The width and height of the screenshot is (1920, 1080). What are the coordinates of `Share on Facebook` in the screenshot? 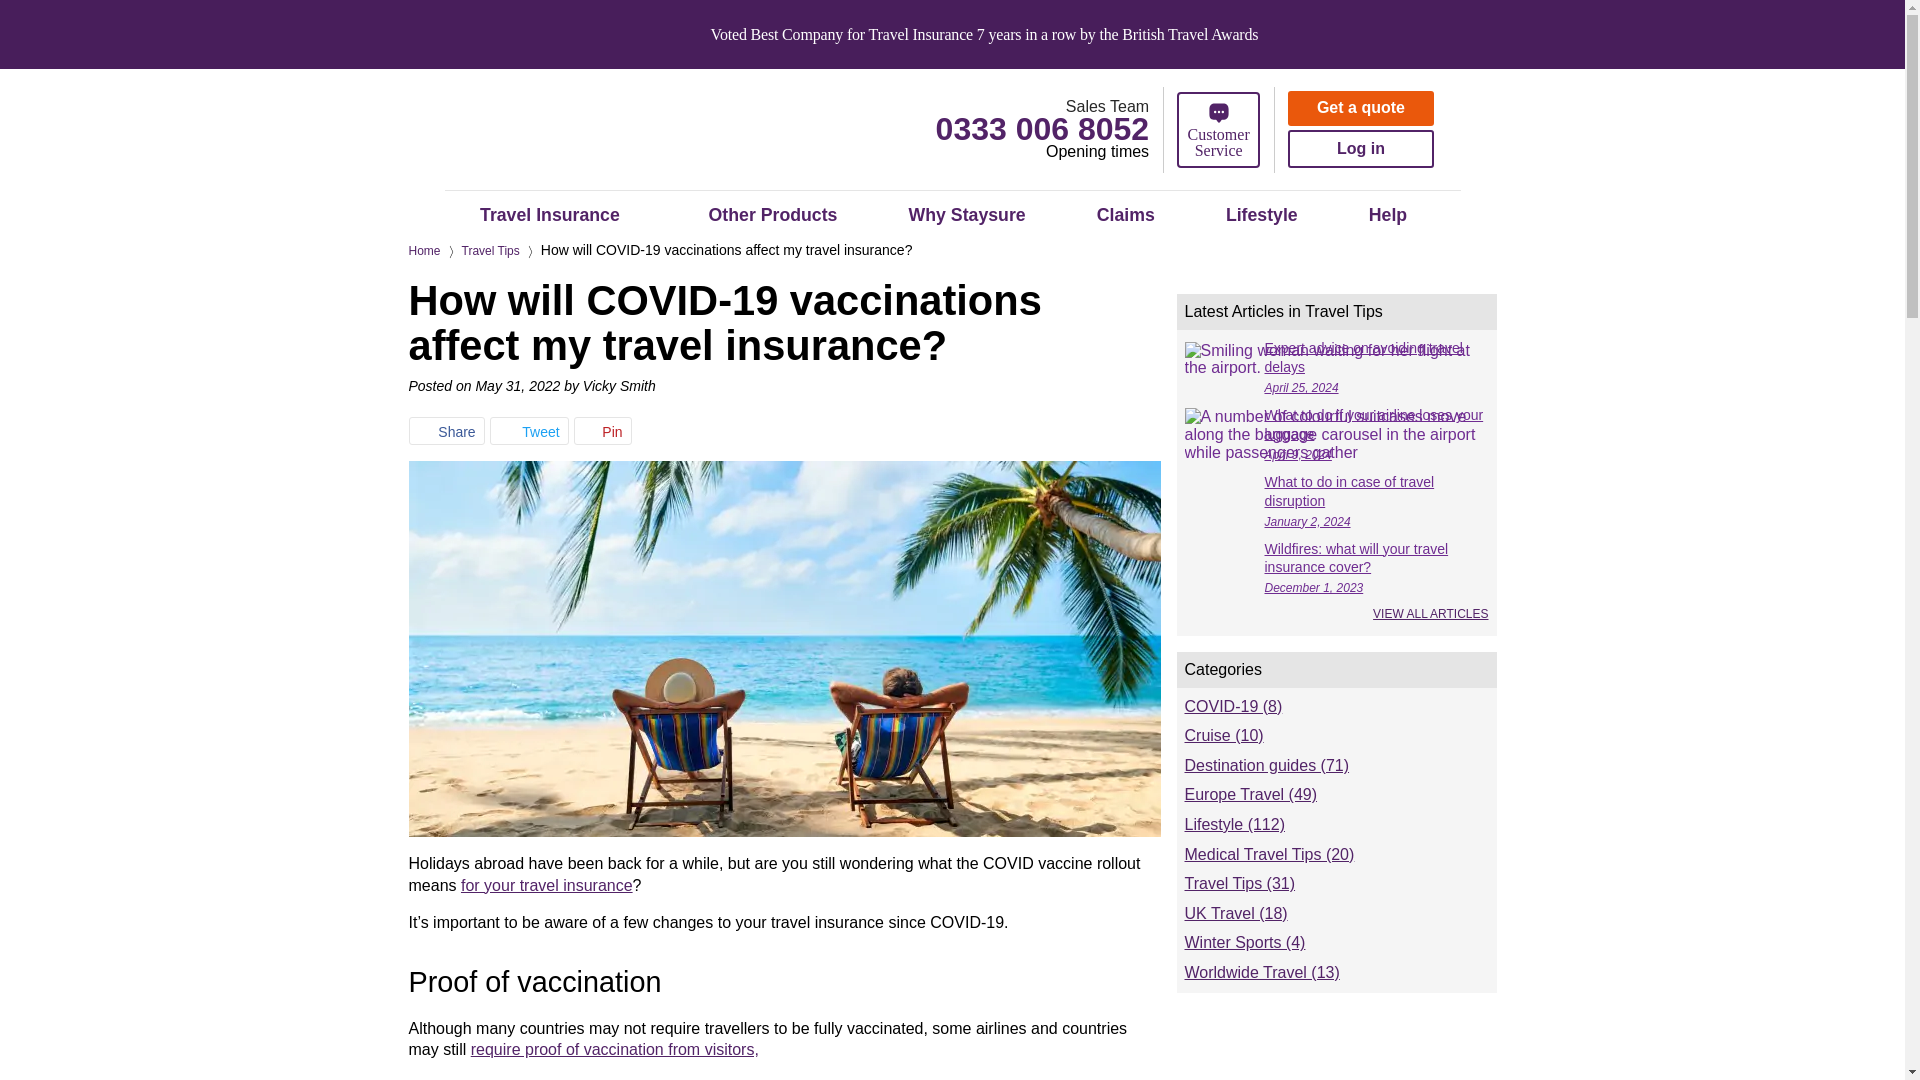 It's located at (446, 430).